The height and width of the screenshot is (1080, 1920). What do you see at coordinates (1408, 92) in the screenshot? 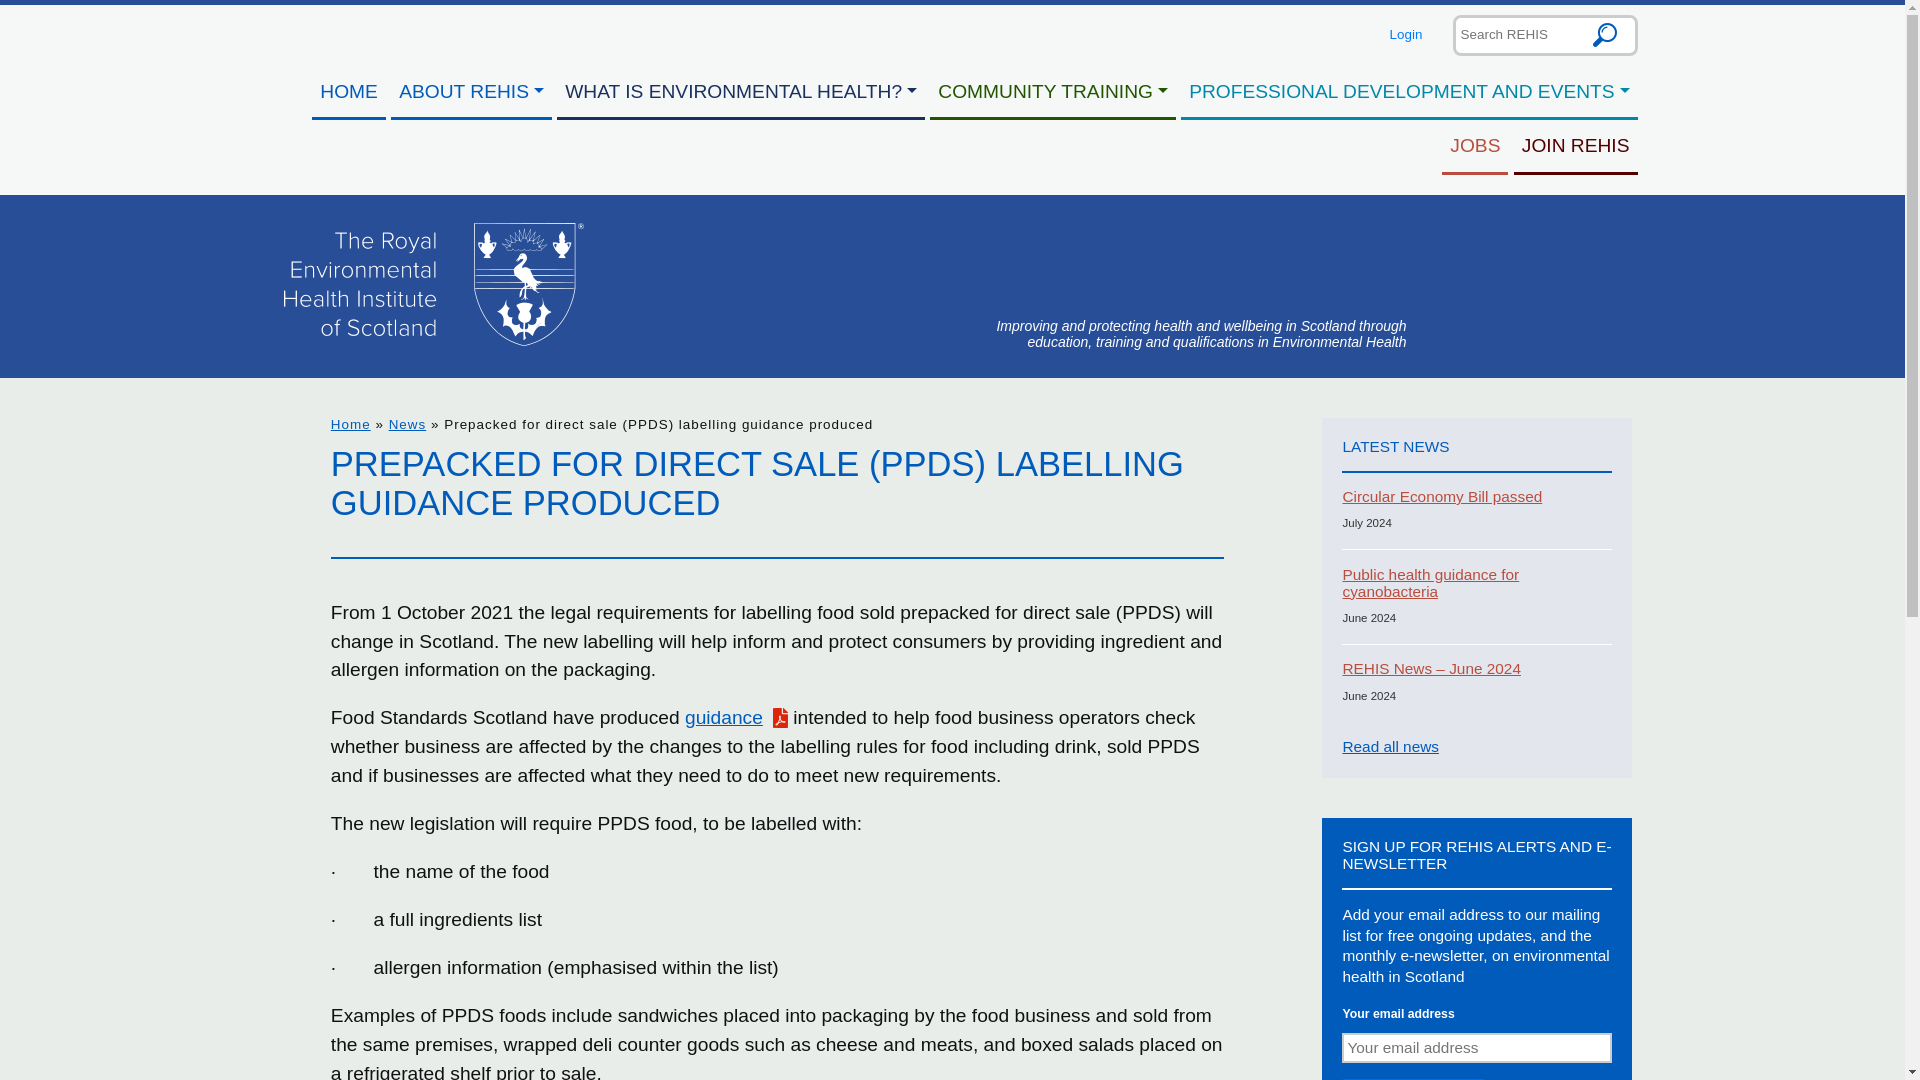
I see `PROFESSIONAL DEVELOPMENT AND EVENTS` at bounding box center [1408, 92].